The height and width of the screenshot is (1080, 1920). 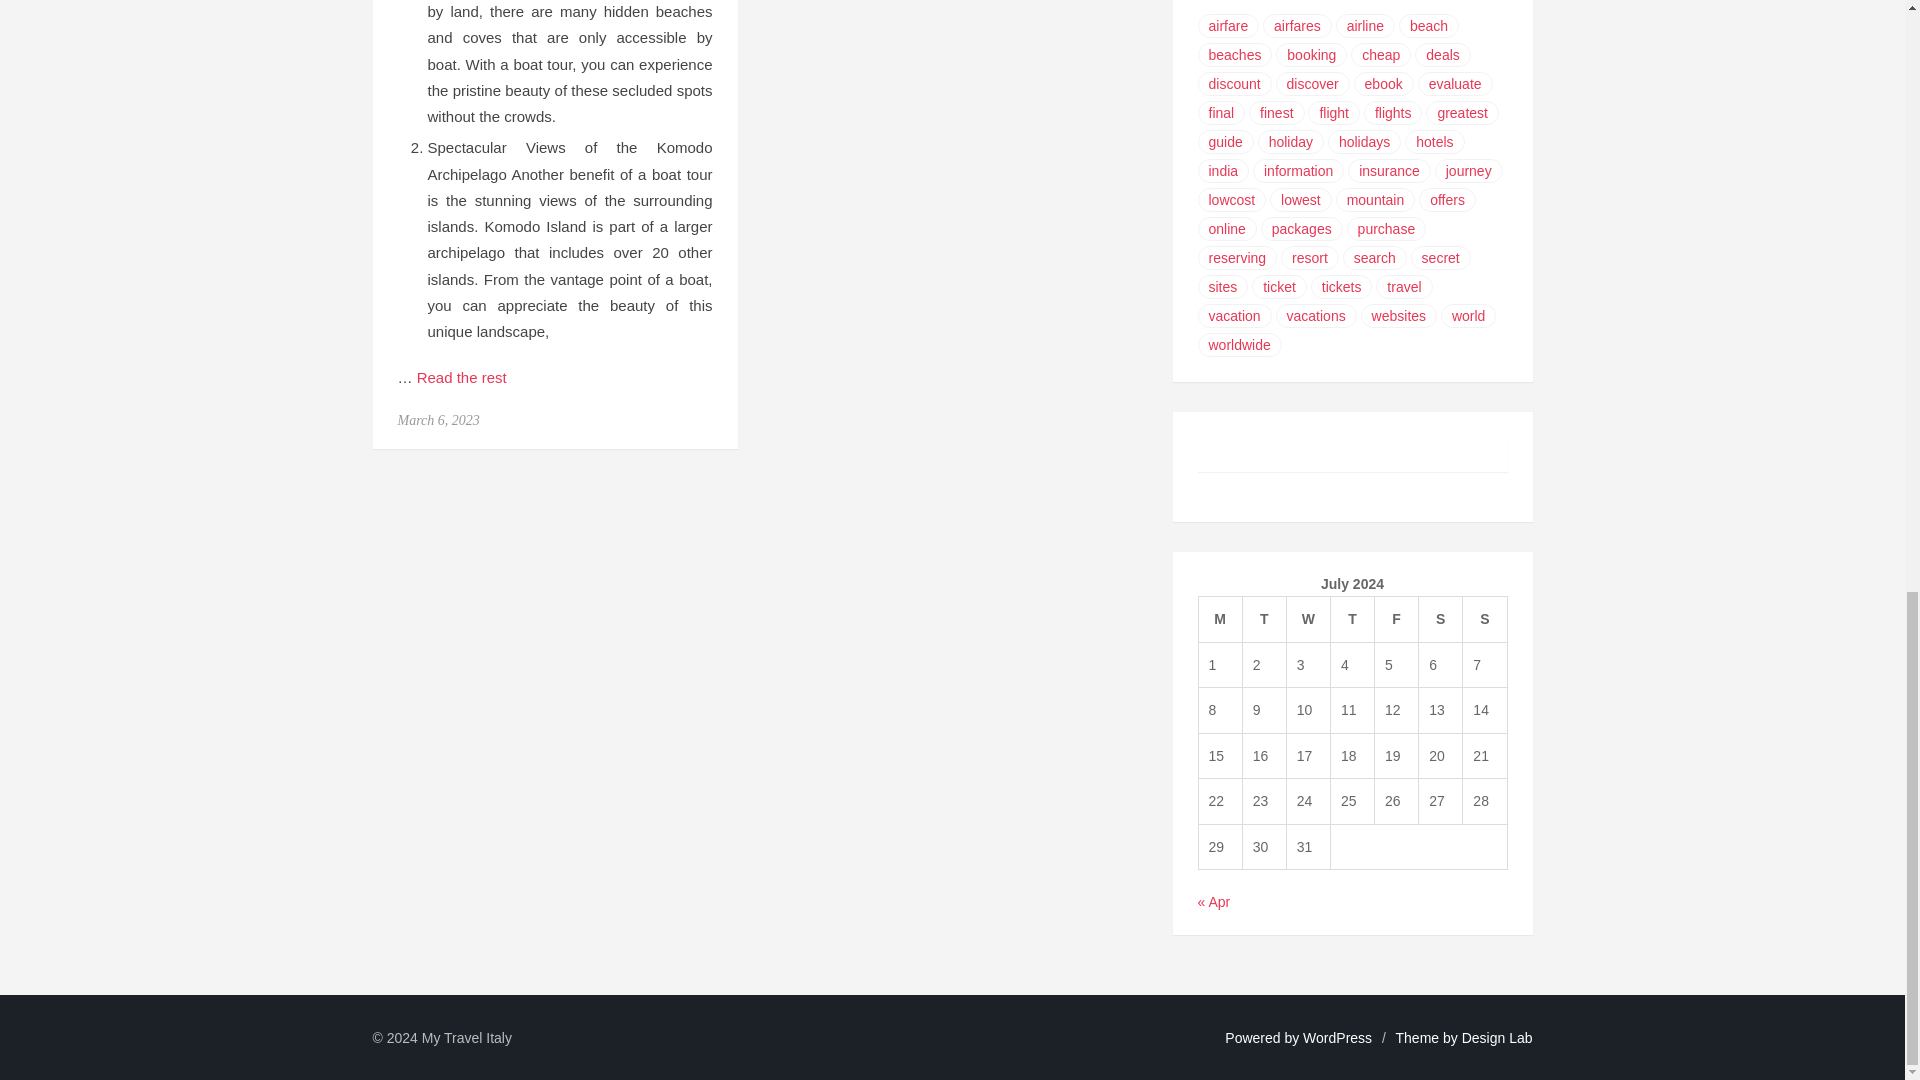 I want to click on Sunday, so click(x=1485, y=620).